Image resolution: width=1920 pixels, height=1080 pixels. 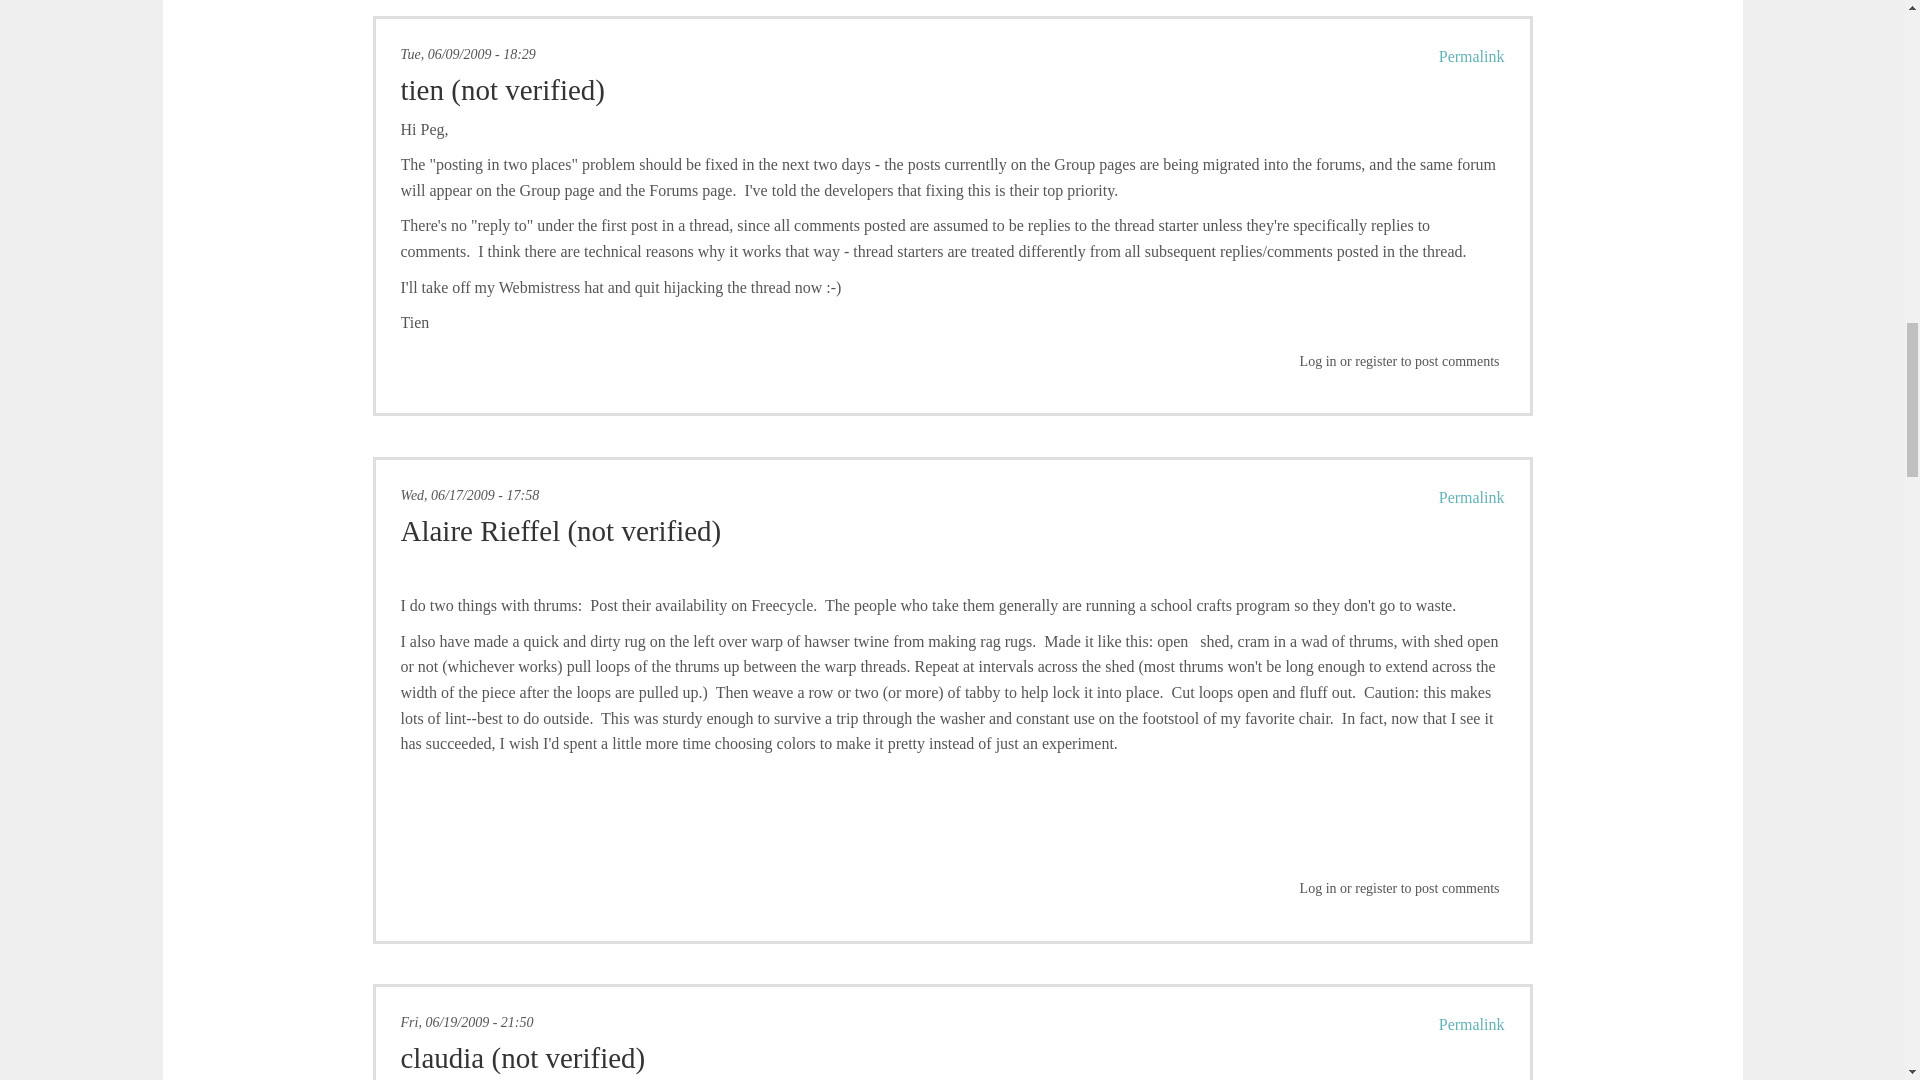 What do you see at coordinates (1318, 888) in the screenshot?
I see `Log in` at bounding box center [1318, 888].